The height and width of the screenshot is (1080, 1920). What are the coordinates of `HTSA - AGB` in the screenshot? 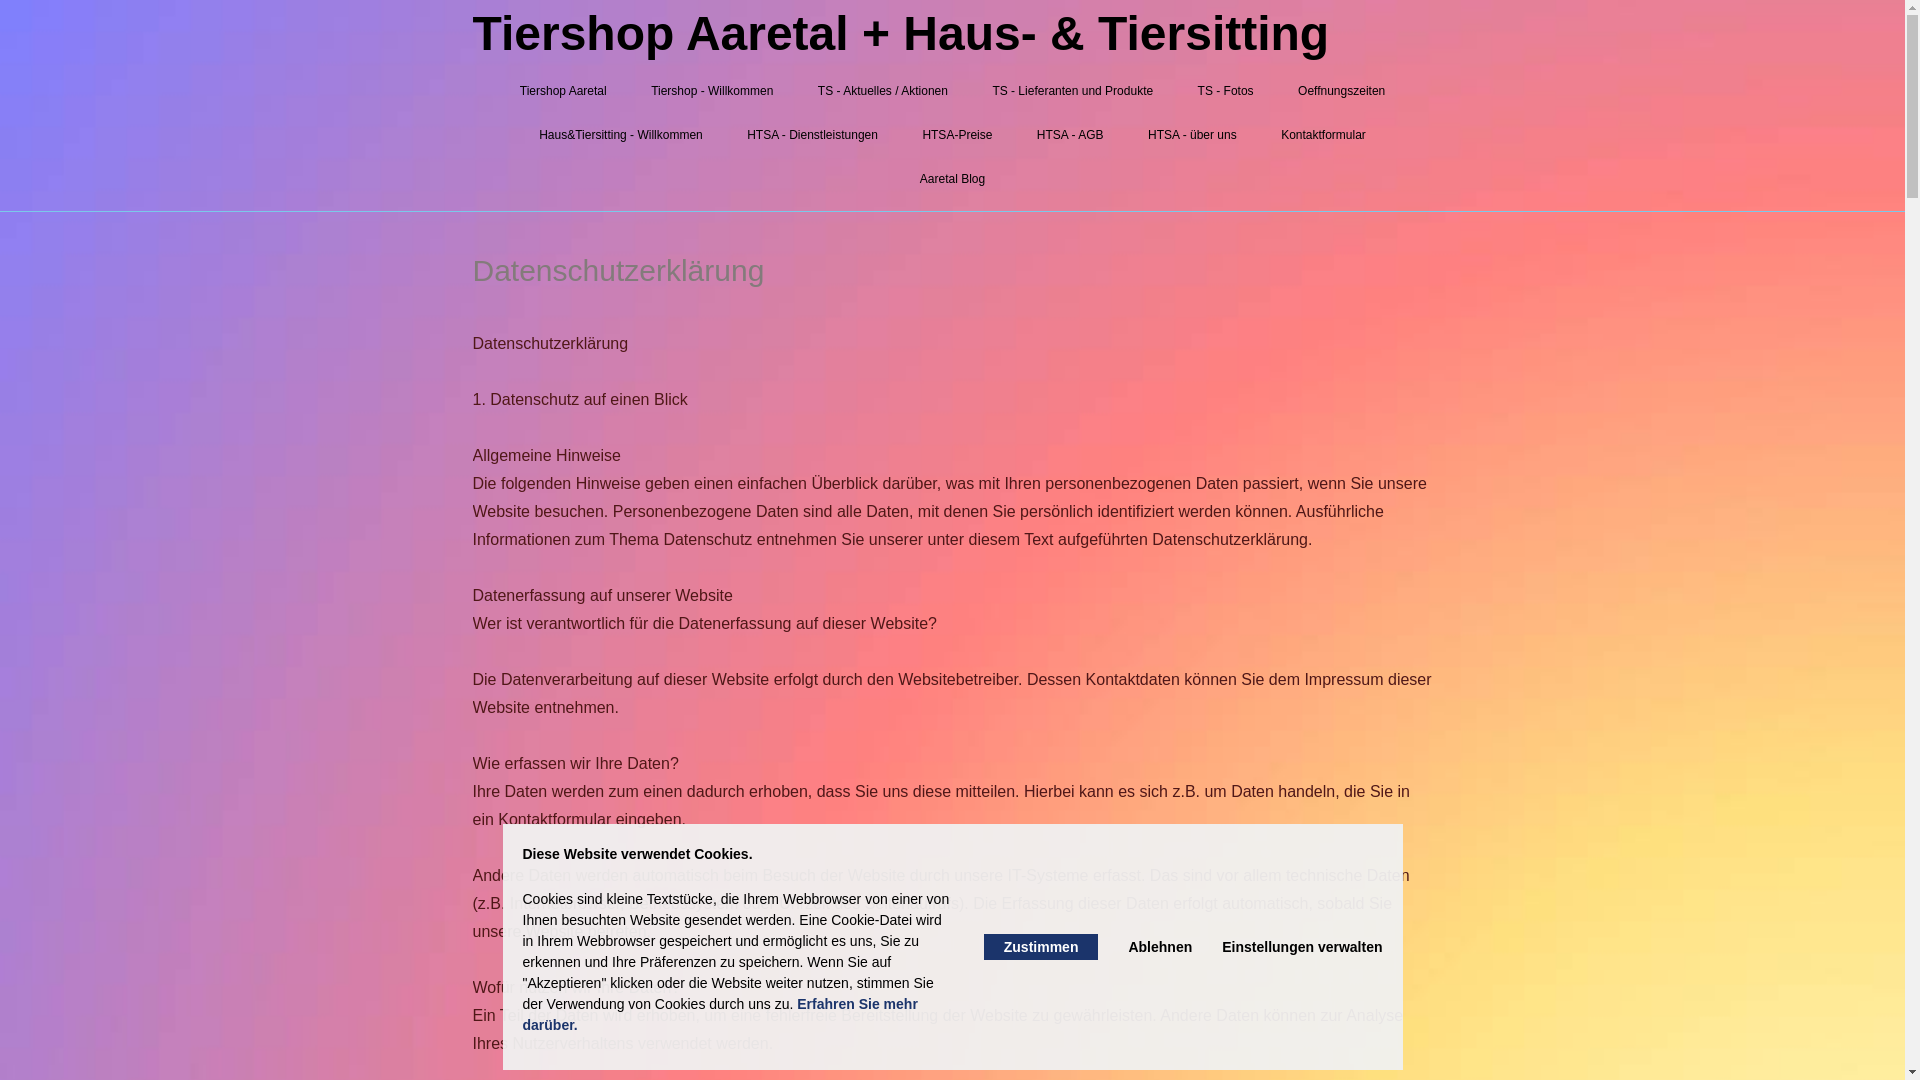 It's located at (1070, 135).